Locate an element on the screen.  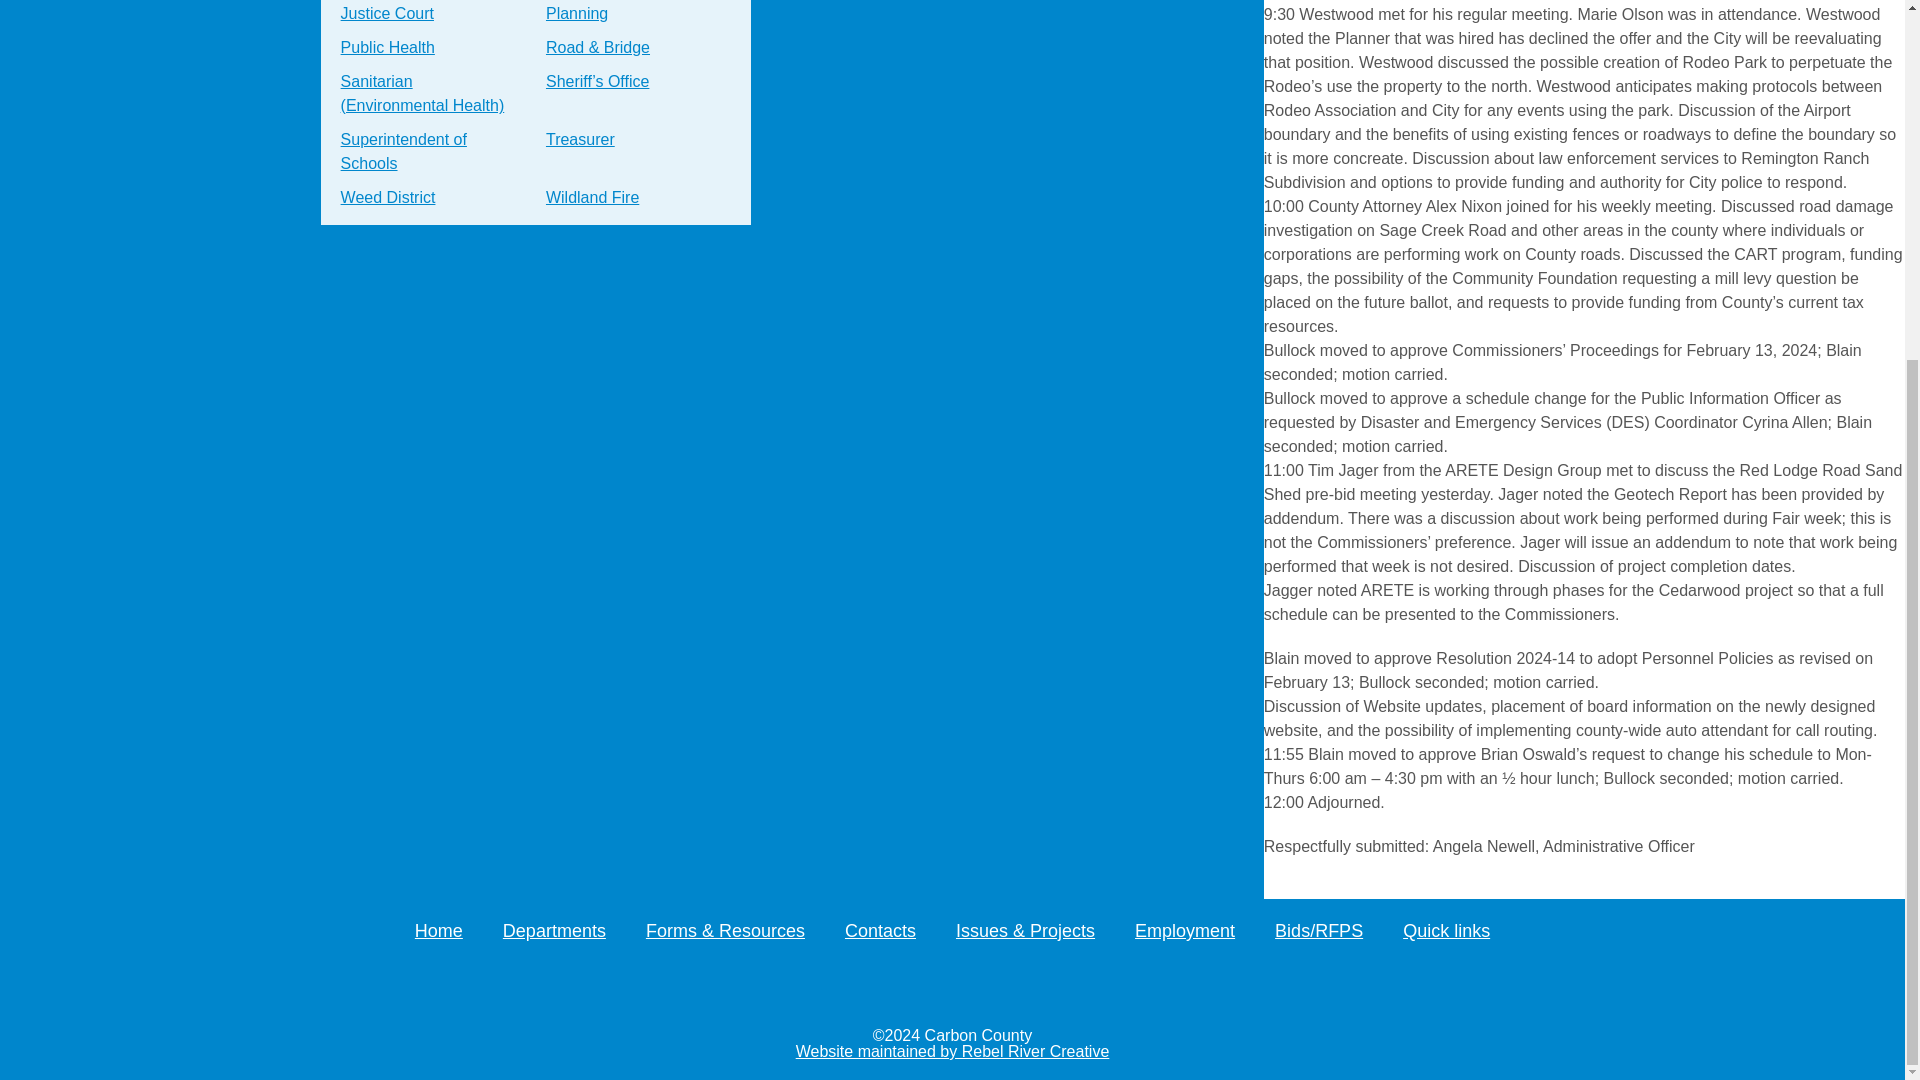
Contacts is located at coordinates (880, 930).